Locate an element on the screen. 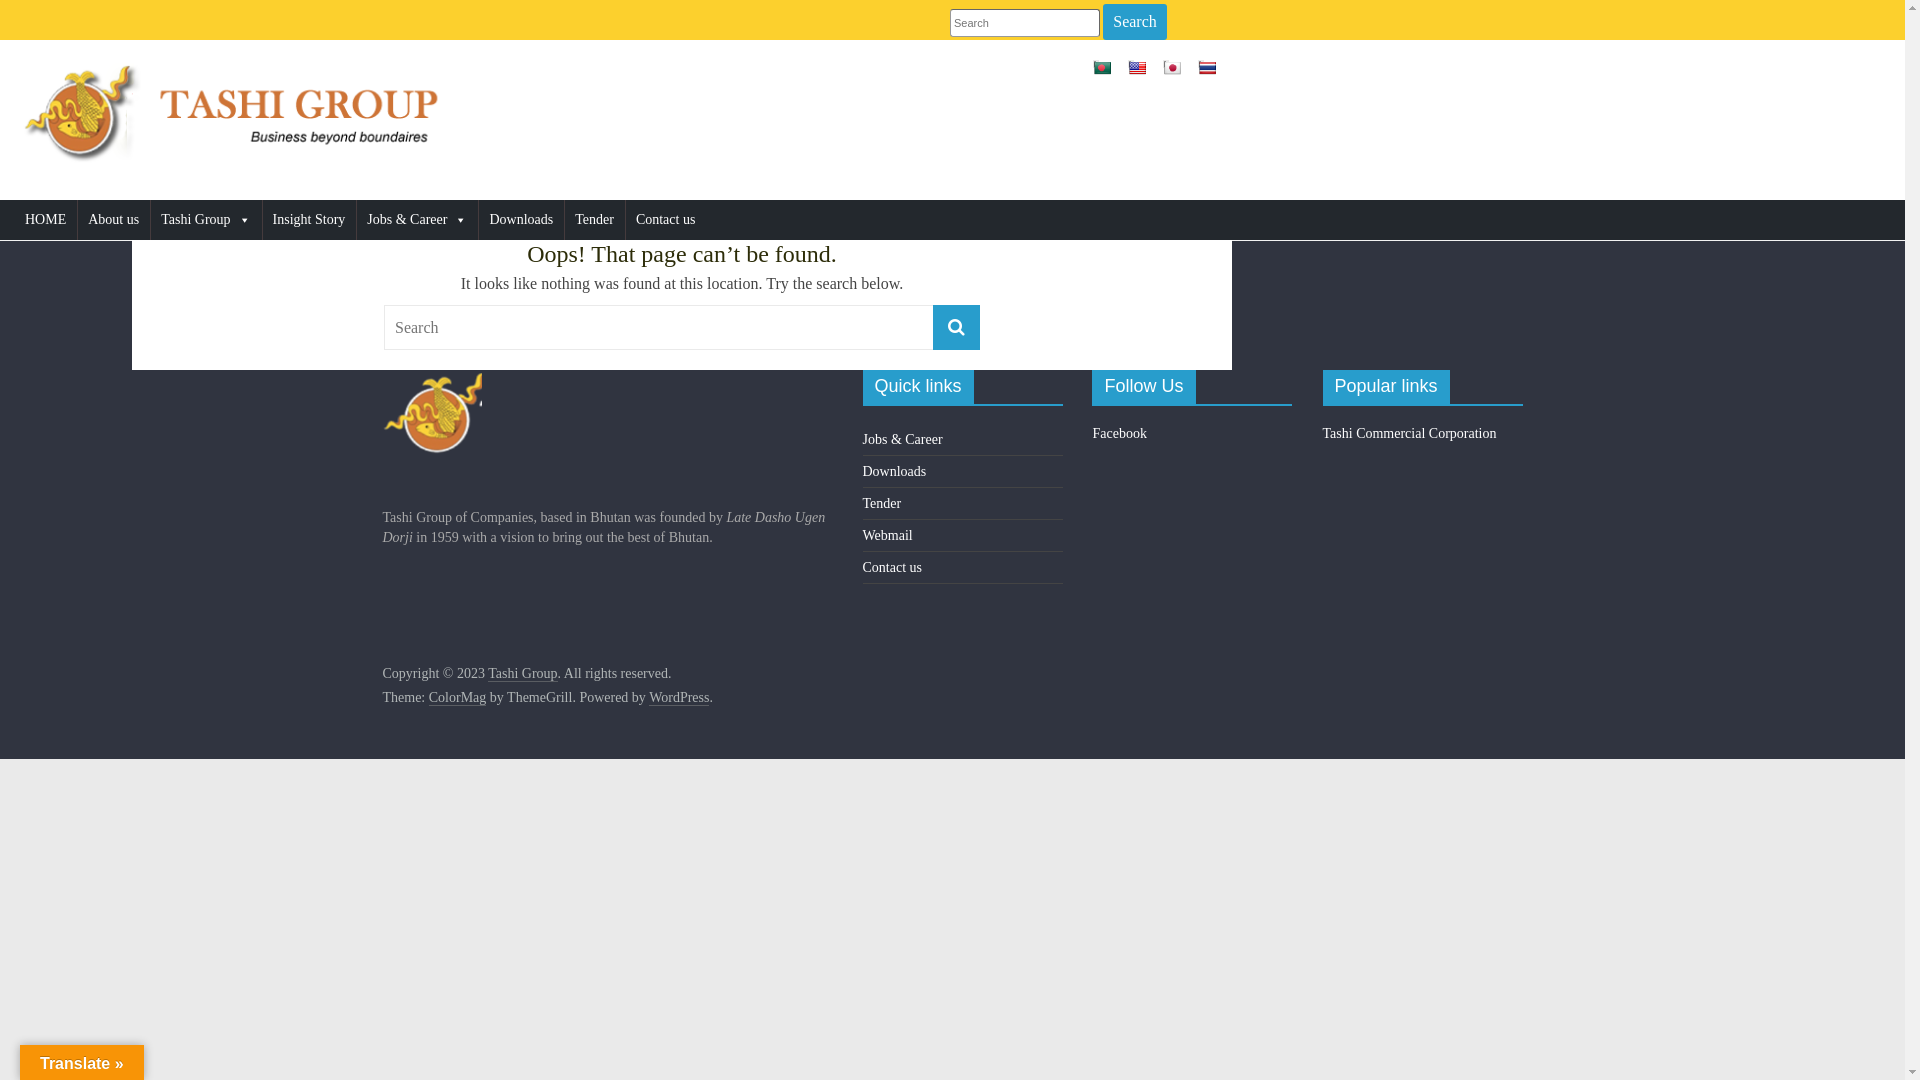 The height and width of the screenshot is (1080, 1920). ColorMag is located at coordinates (458, 698).